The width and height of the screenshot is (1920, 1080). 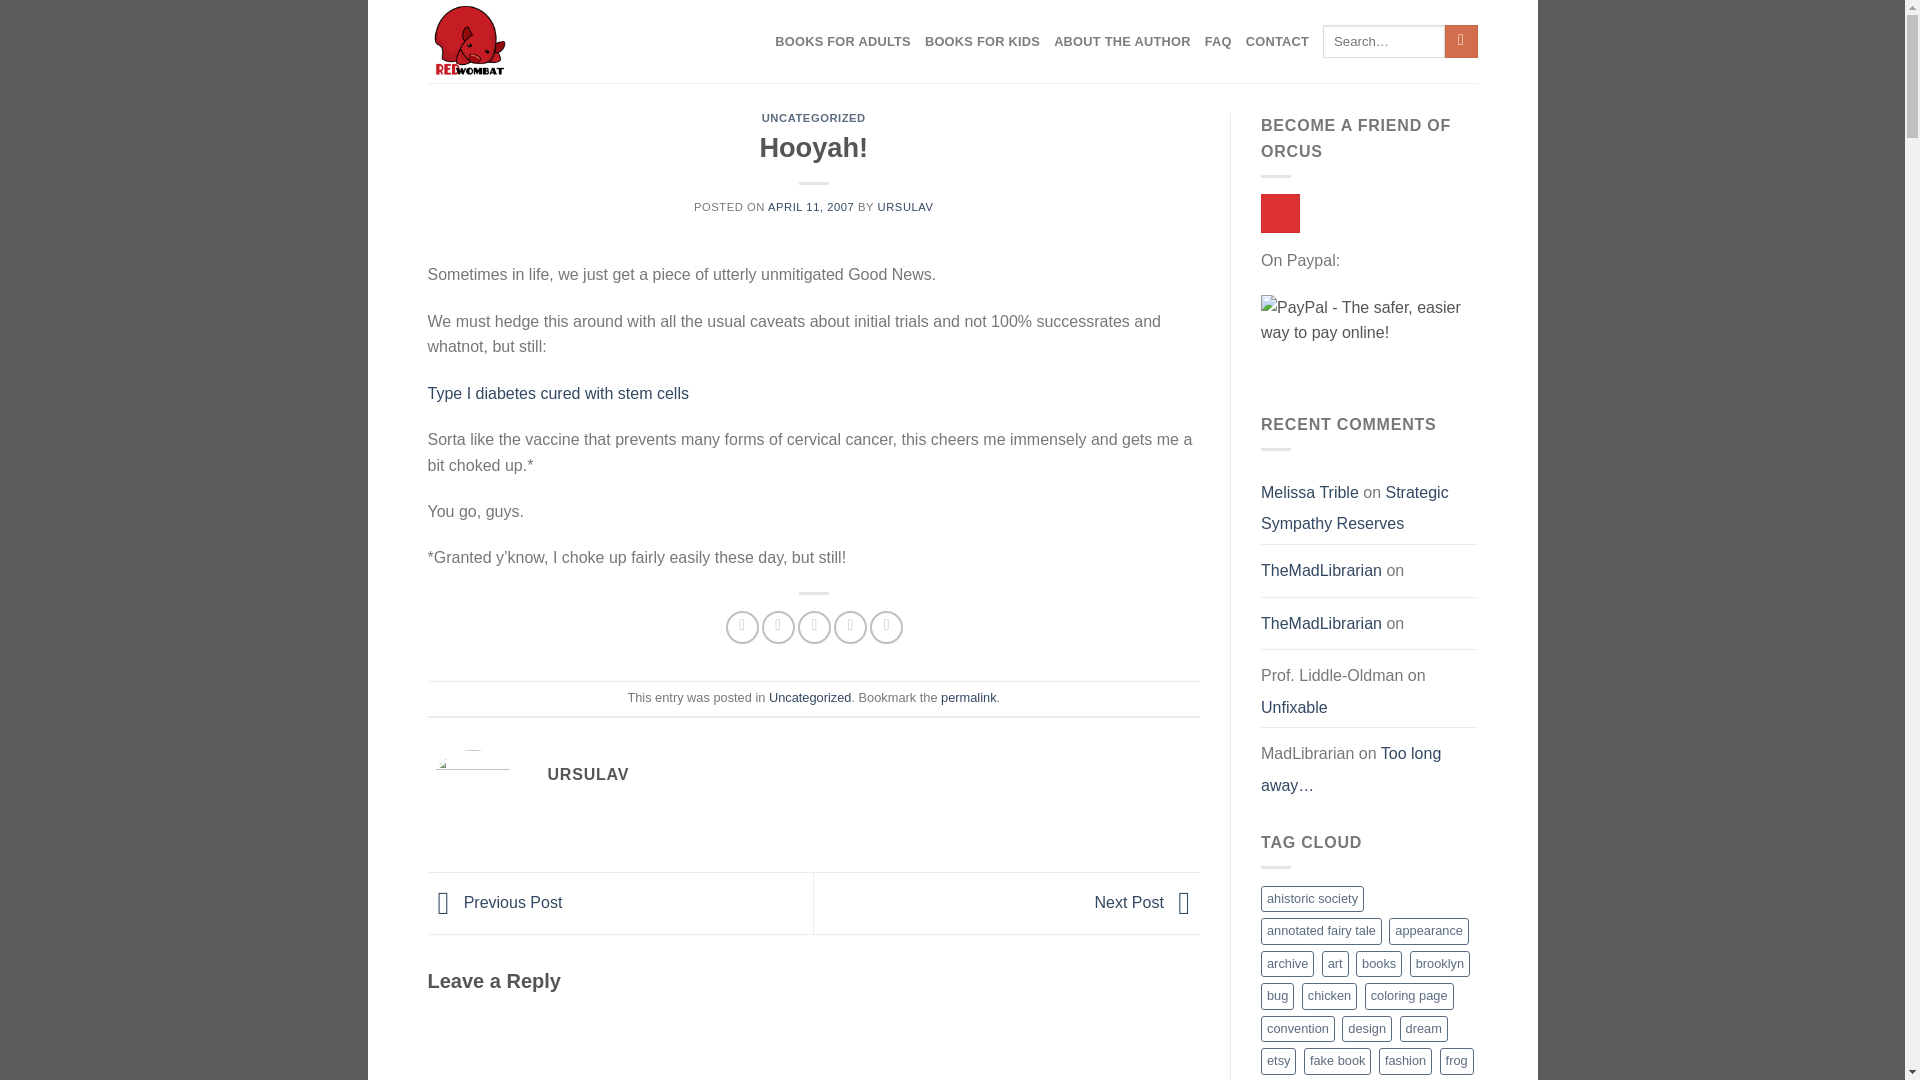 I want to click on Email to a Friend, so click(x=814, y=627).